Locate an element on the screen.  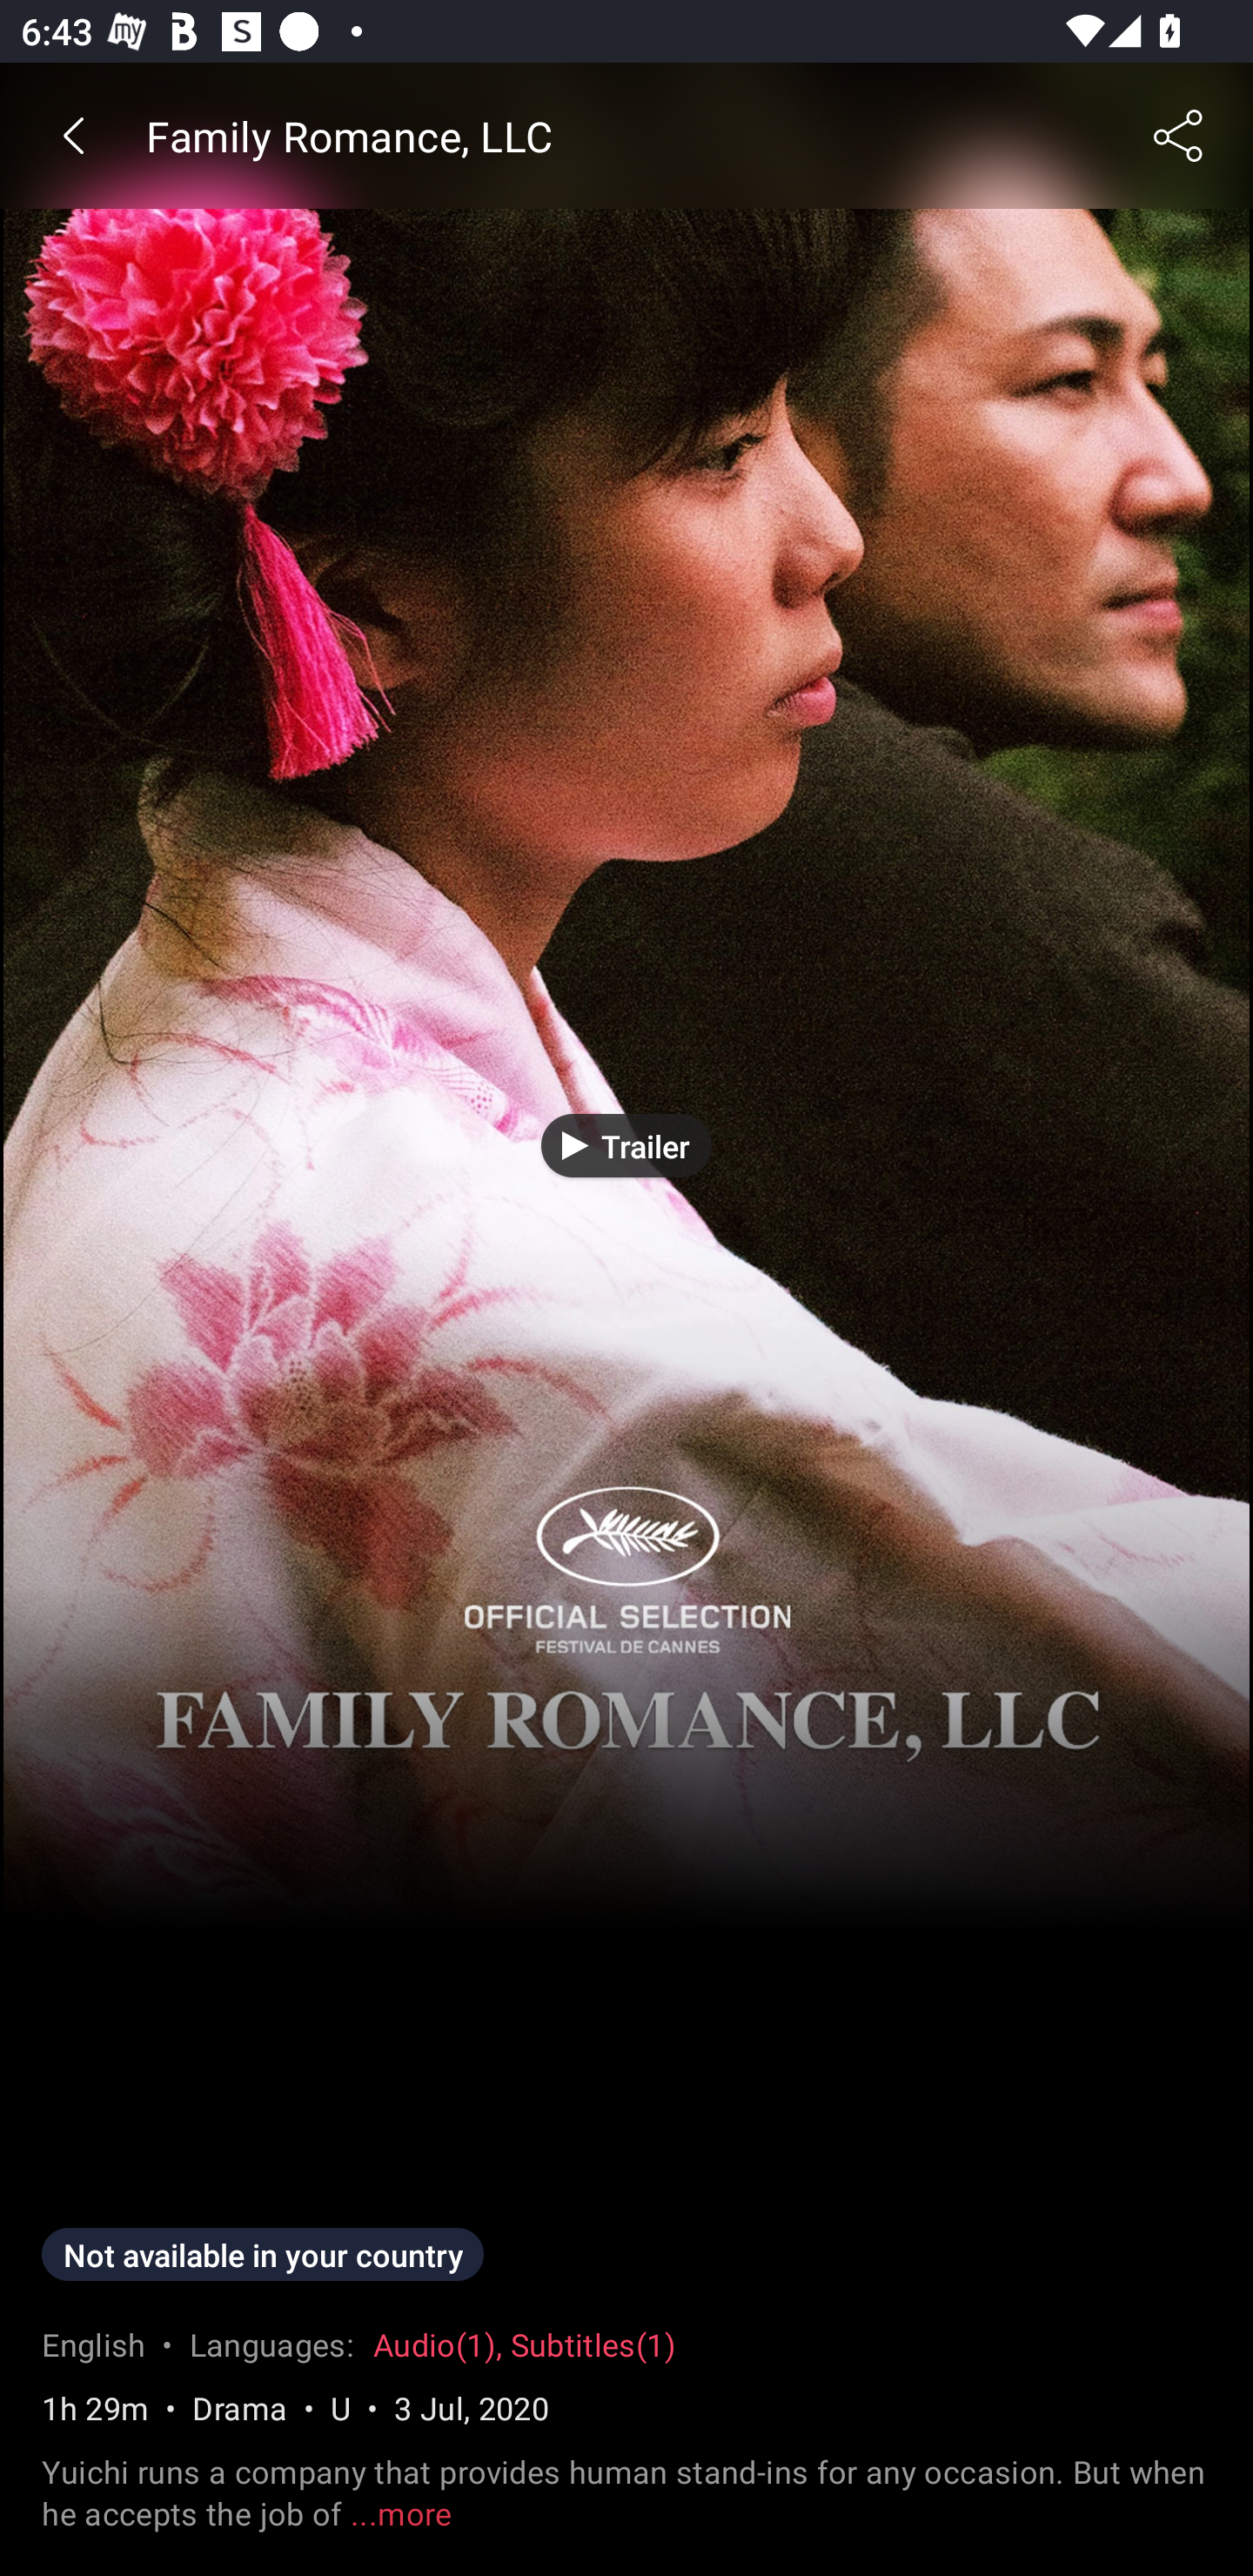
Trailer is located at coordinates (626, 1144).